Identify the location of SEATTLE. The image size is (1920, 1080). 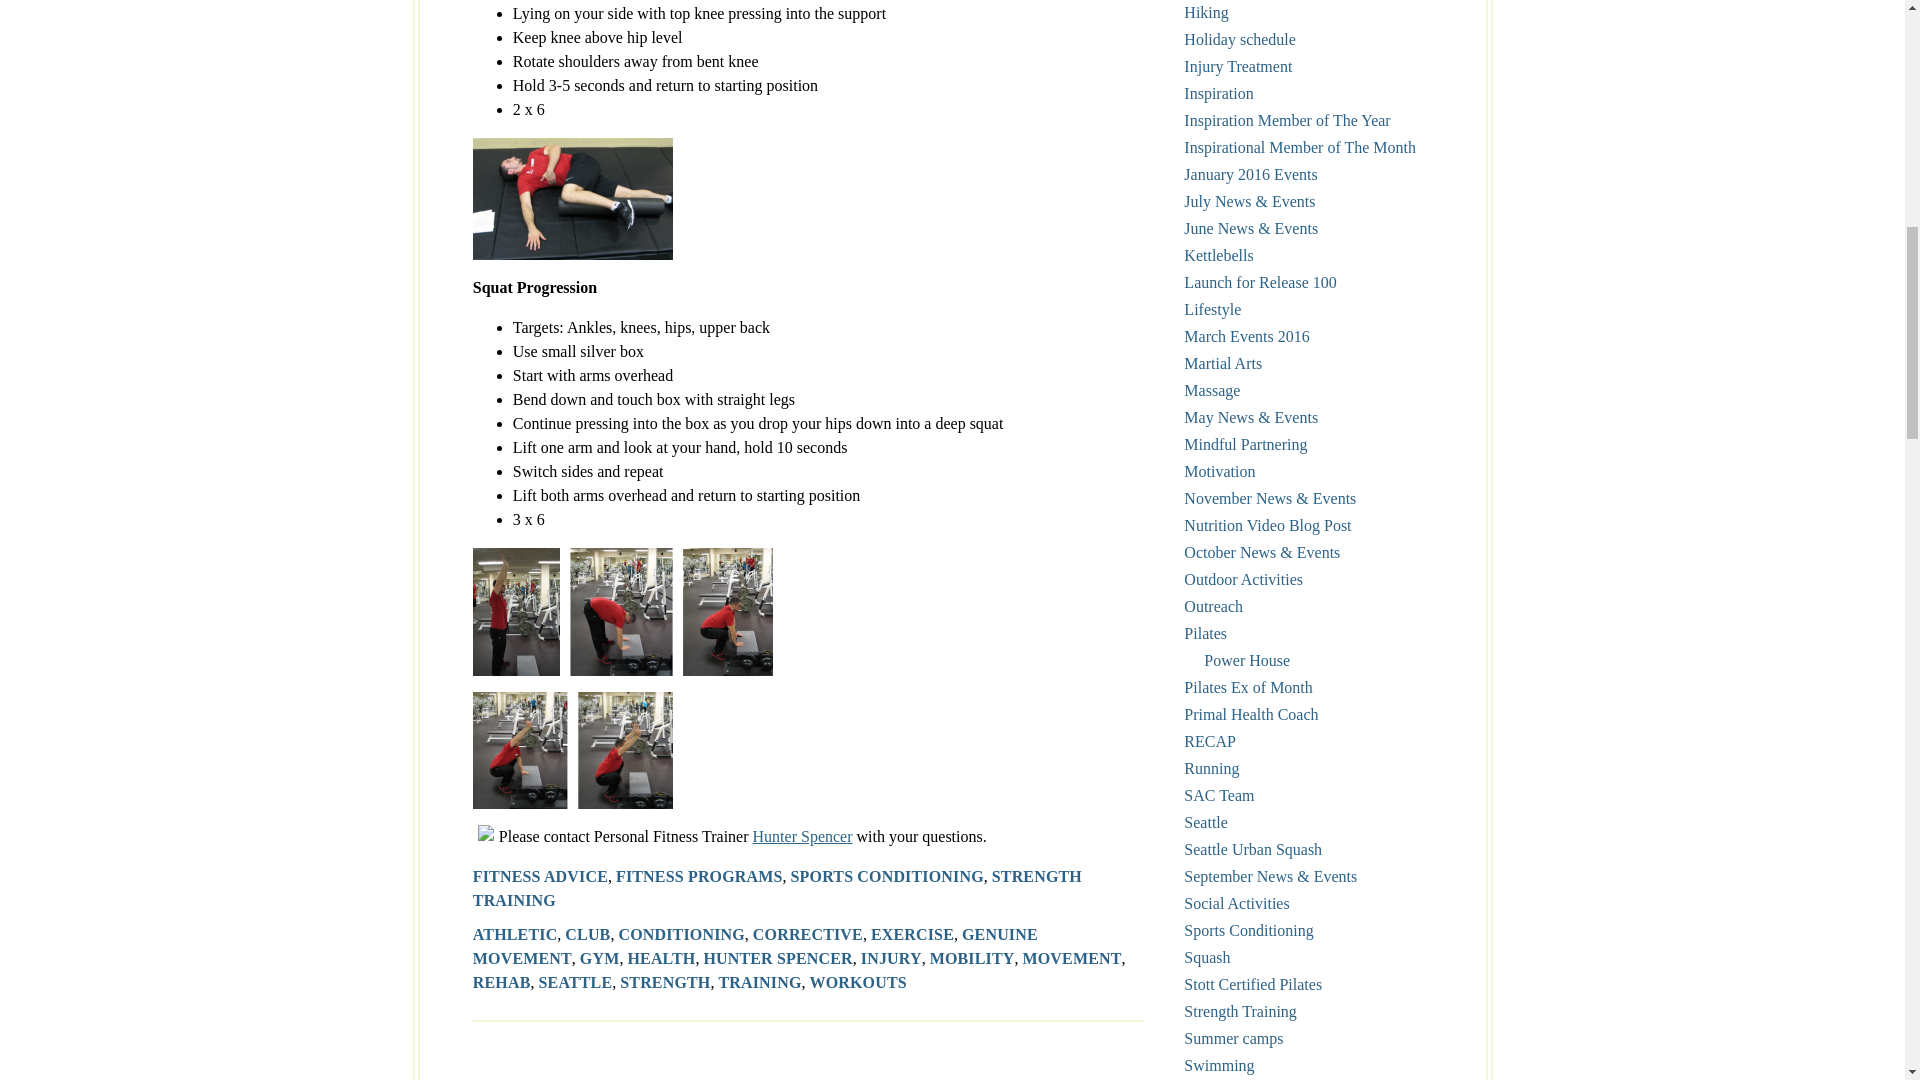
(574, 982).